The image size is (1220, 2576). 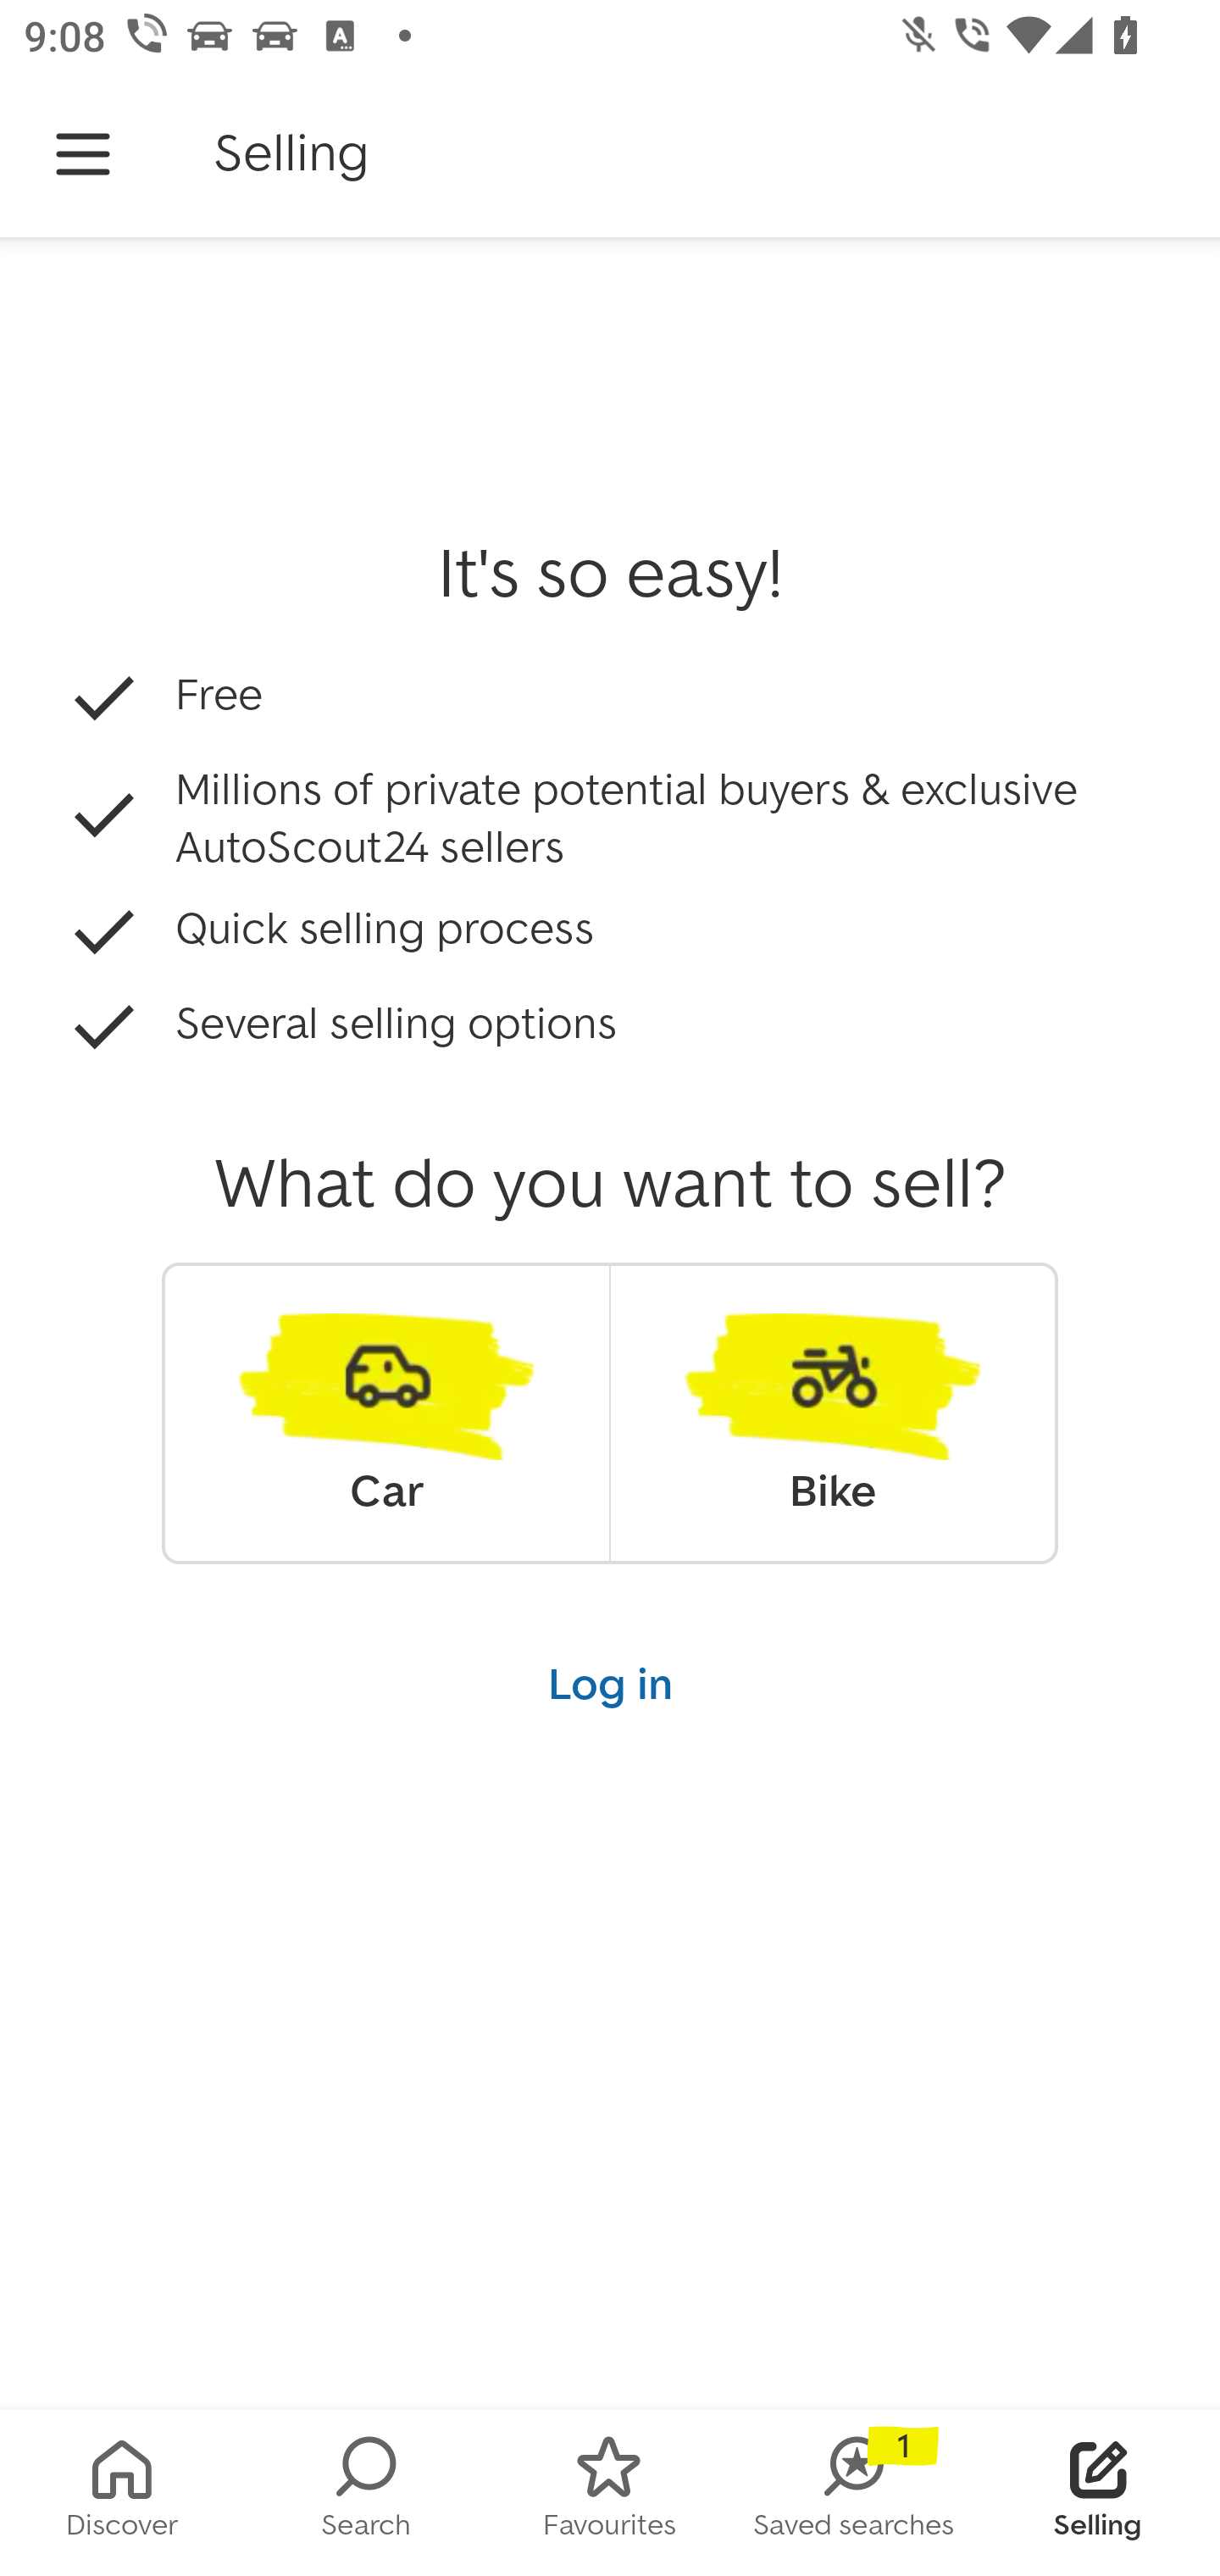 I want to click on STOCK_LIST Selling, so click(x=1098, y=2493).